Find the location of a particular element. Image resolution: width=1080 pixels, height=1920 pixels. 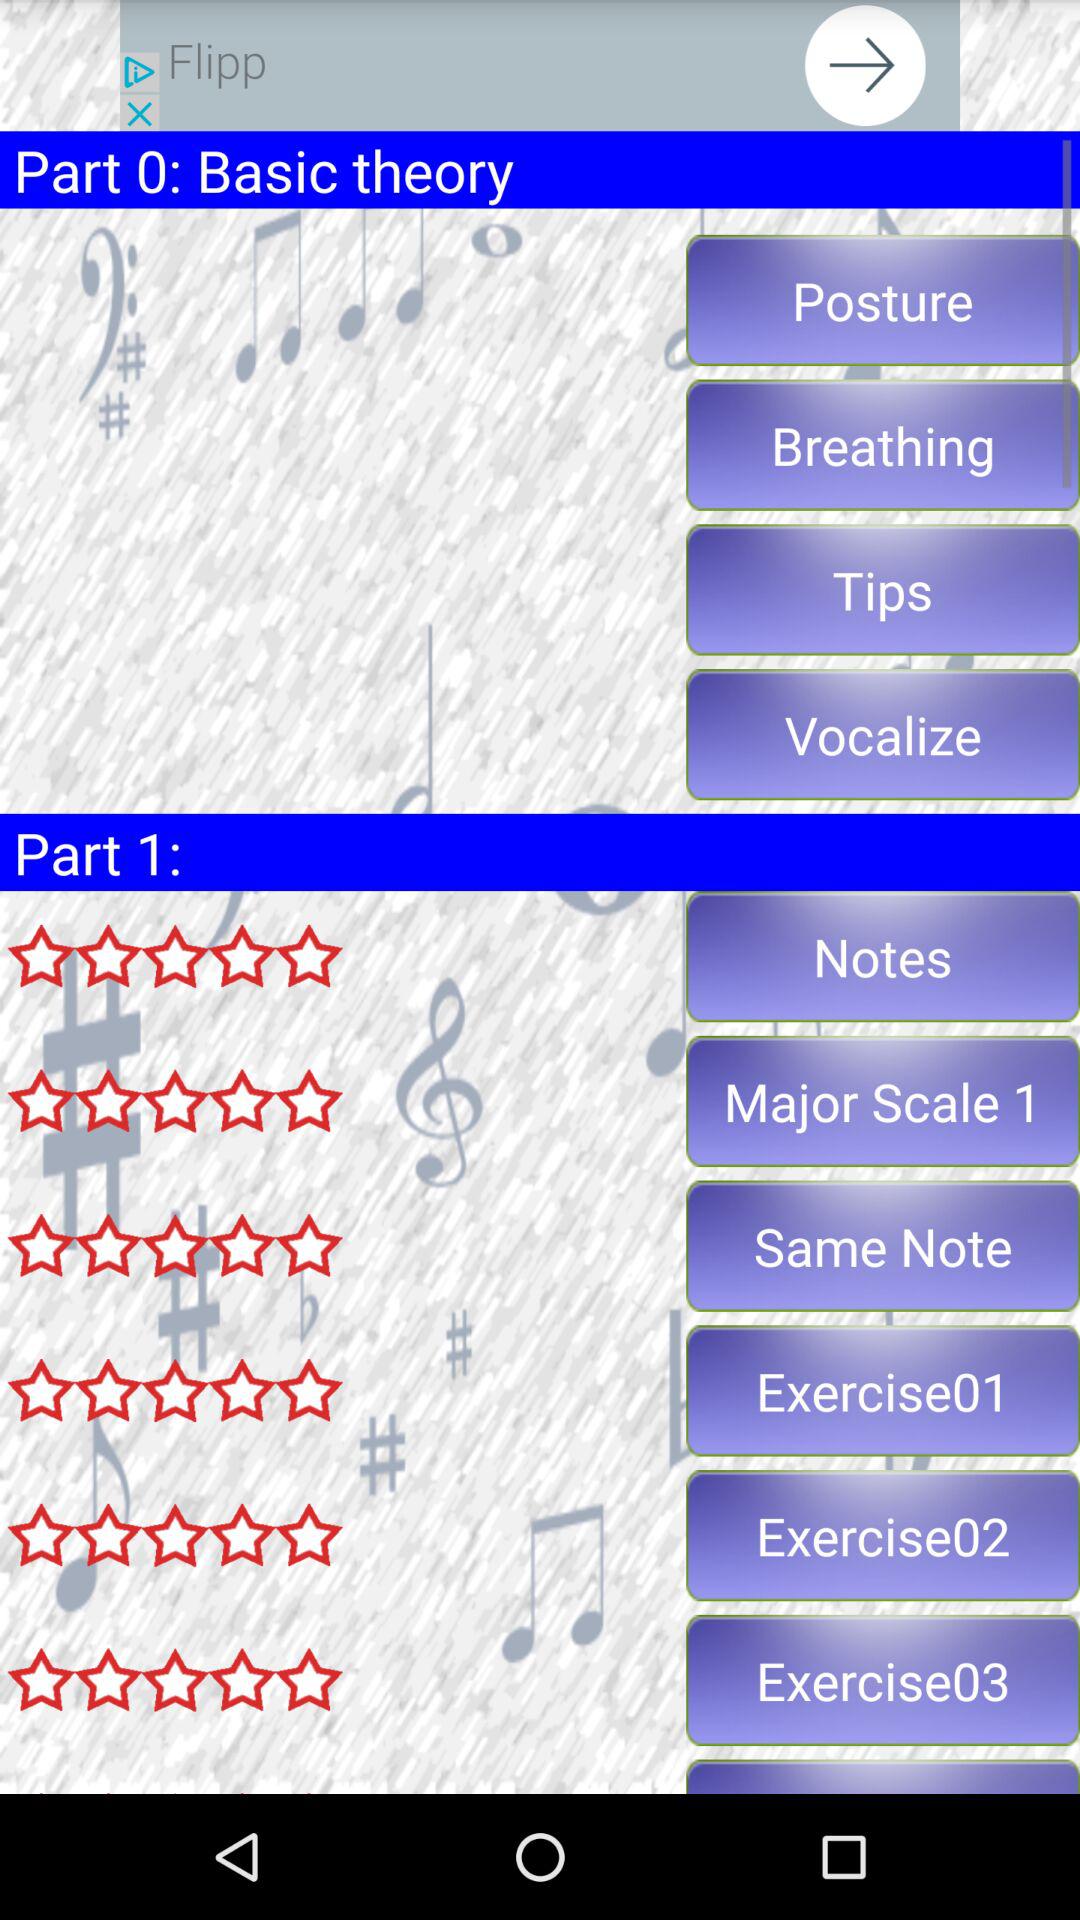

click advertisement is located at coordinates (540, 66).